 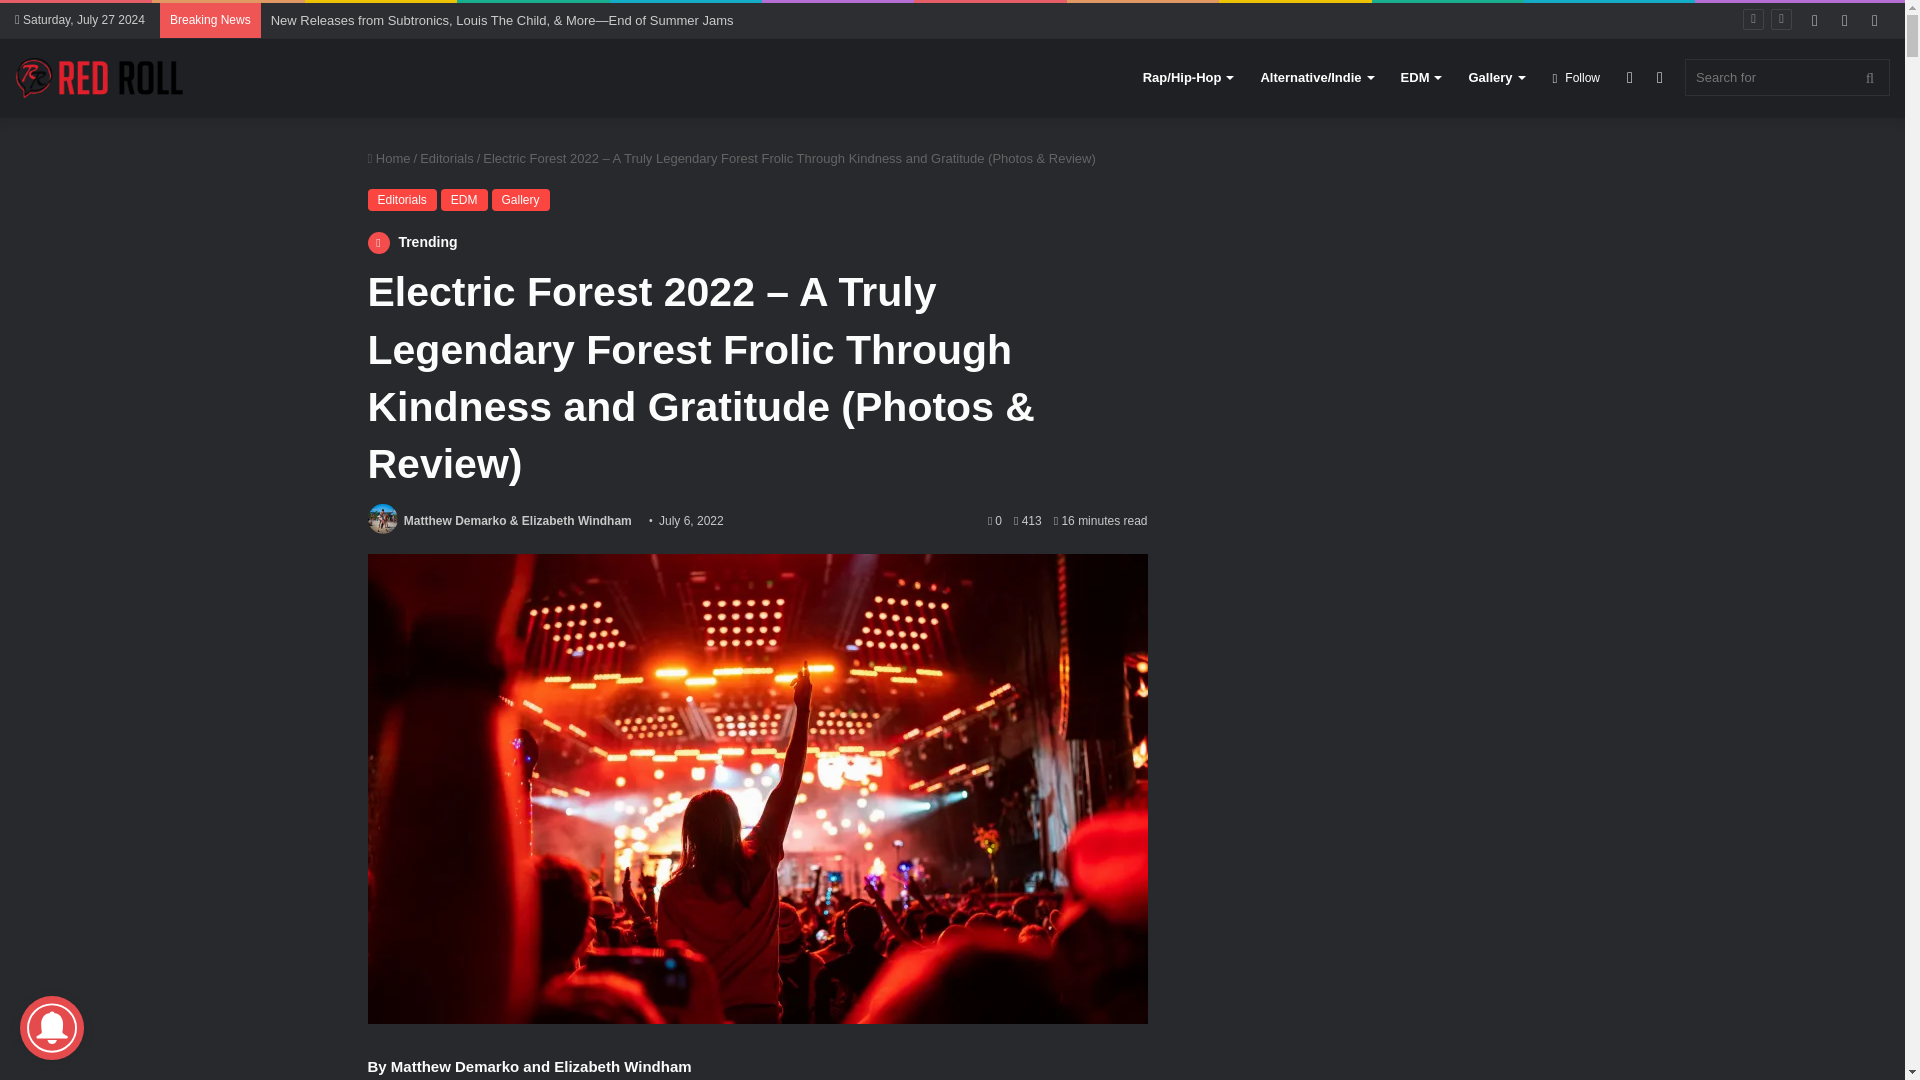 What do you see at coordinates (402, 200) in the screenshot?
I see `Editorials` at bounding box center [402, 200].